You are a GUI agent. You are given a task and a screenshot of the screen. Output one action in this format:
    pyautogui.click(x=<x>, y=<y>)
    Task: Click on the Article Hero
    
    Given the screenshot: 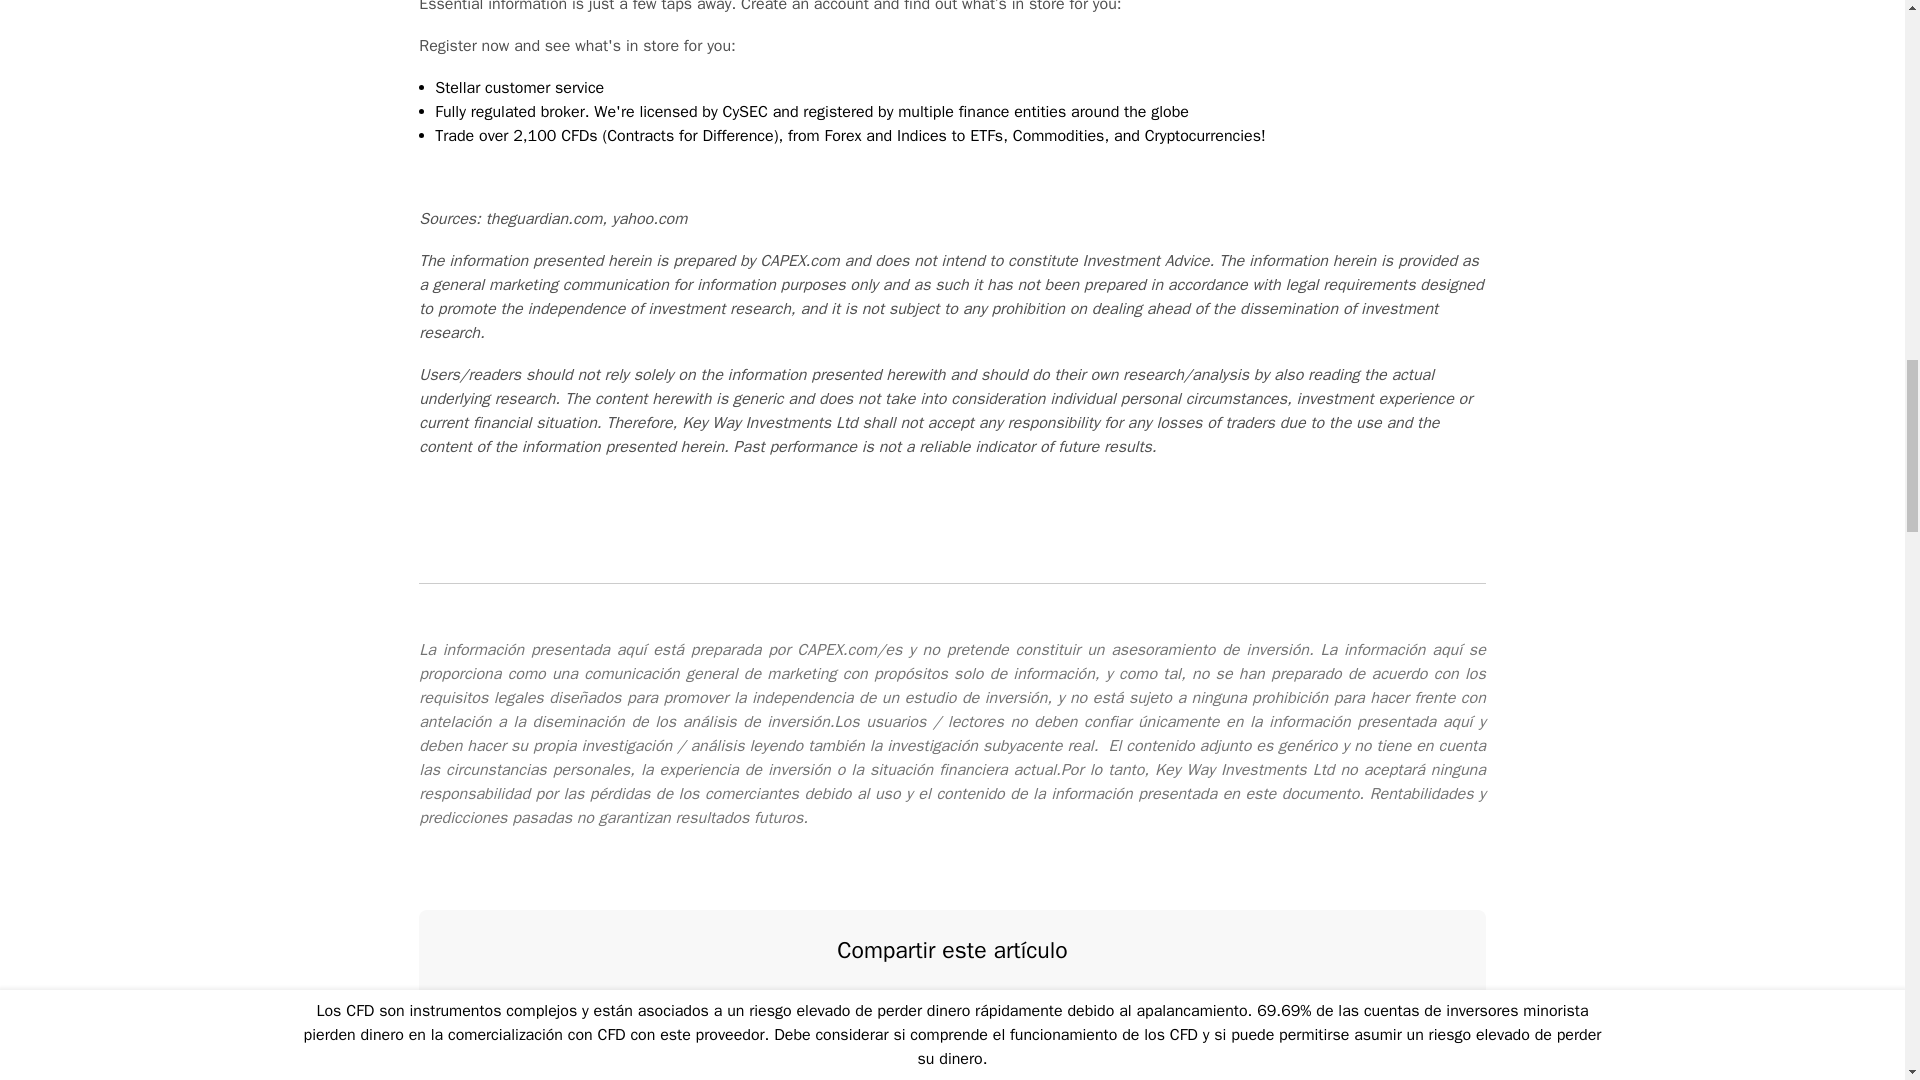 What is the action you would take?
    pyautogui.click(x=952, y=1006)
    